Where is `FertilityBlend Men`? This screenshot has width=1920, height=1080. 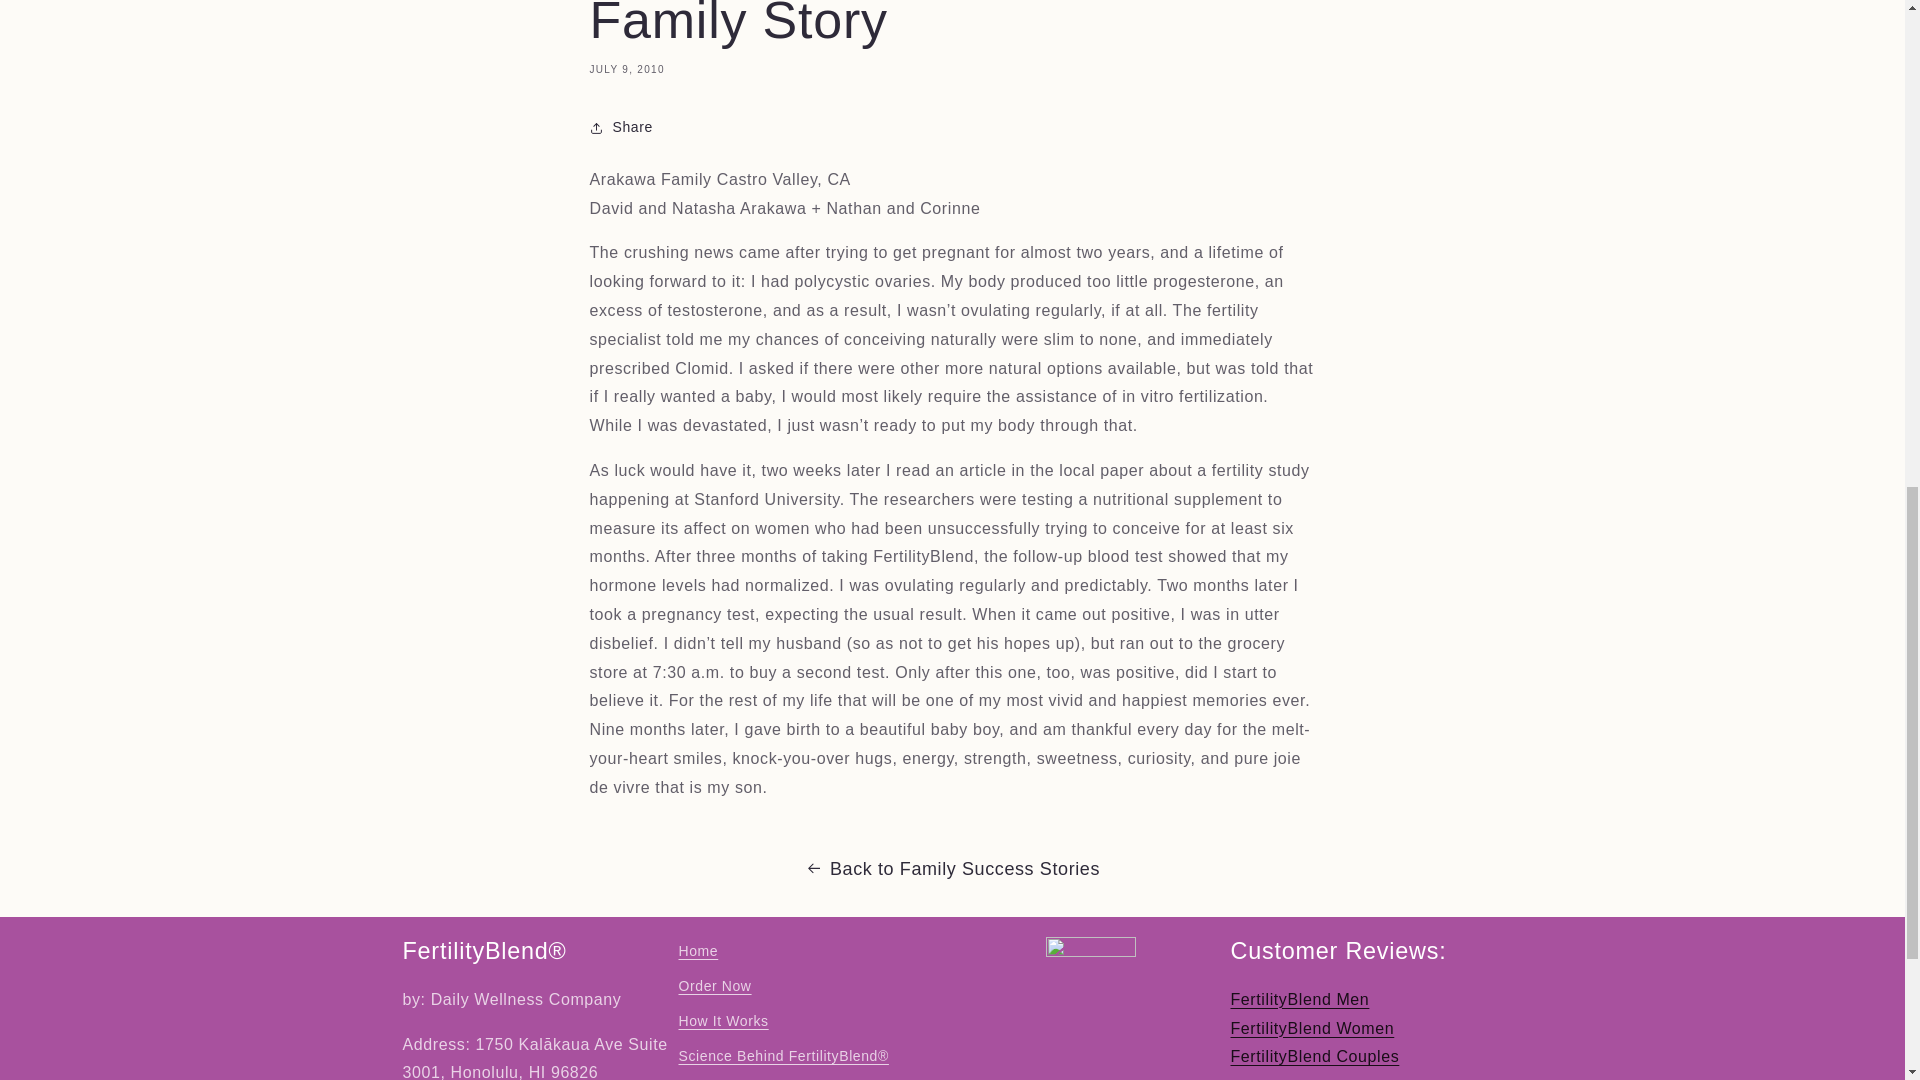 FertilityBlend Men is located at coordinates (1299, 999).